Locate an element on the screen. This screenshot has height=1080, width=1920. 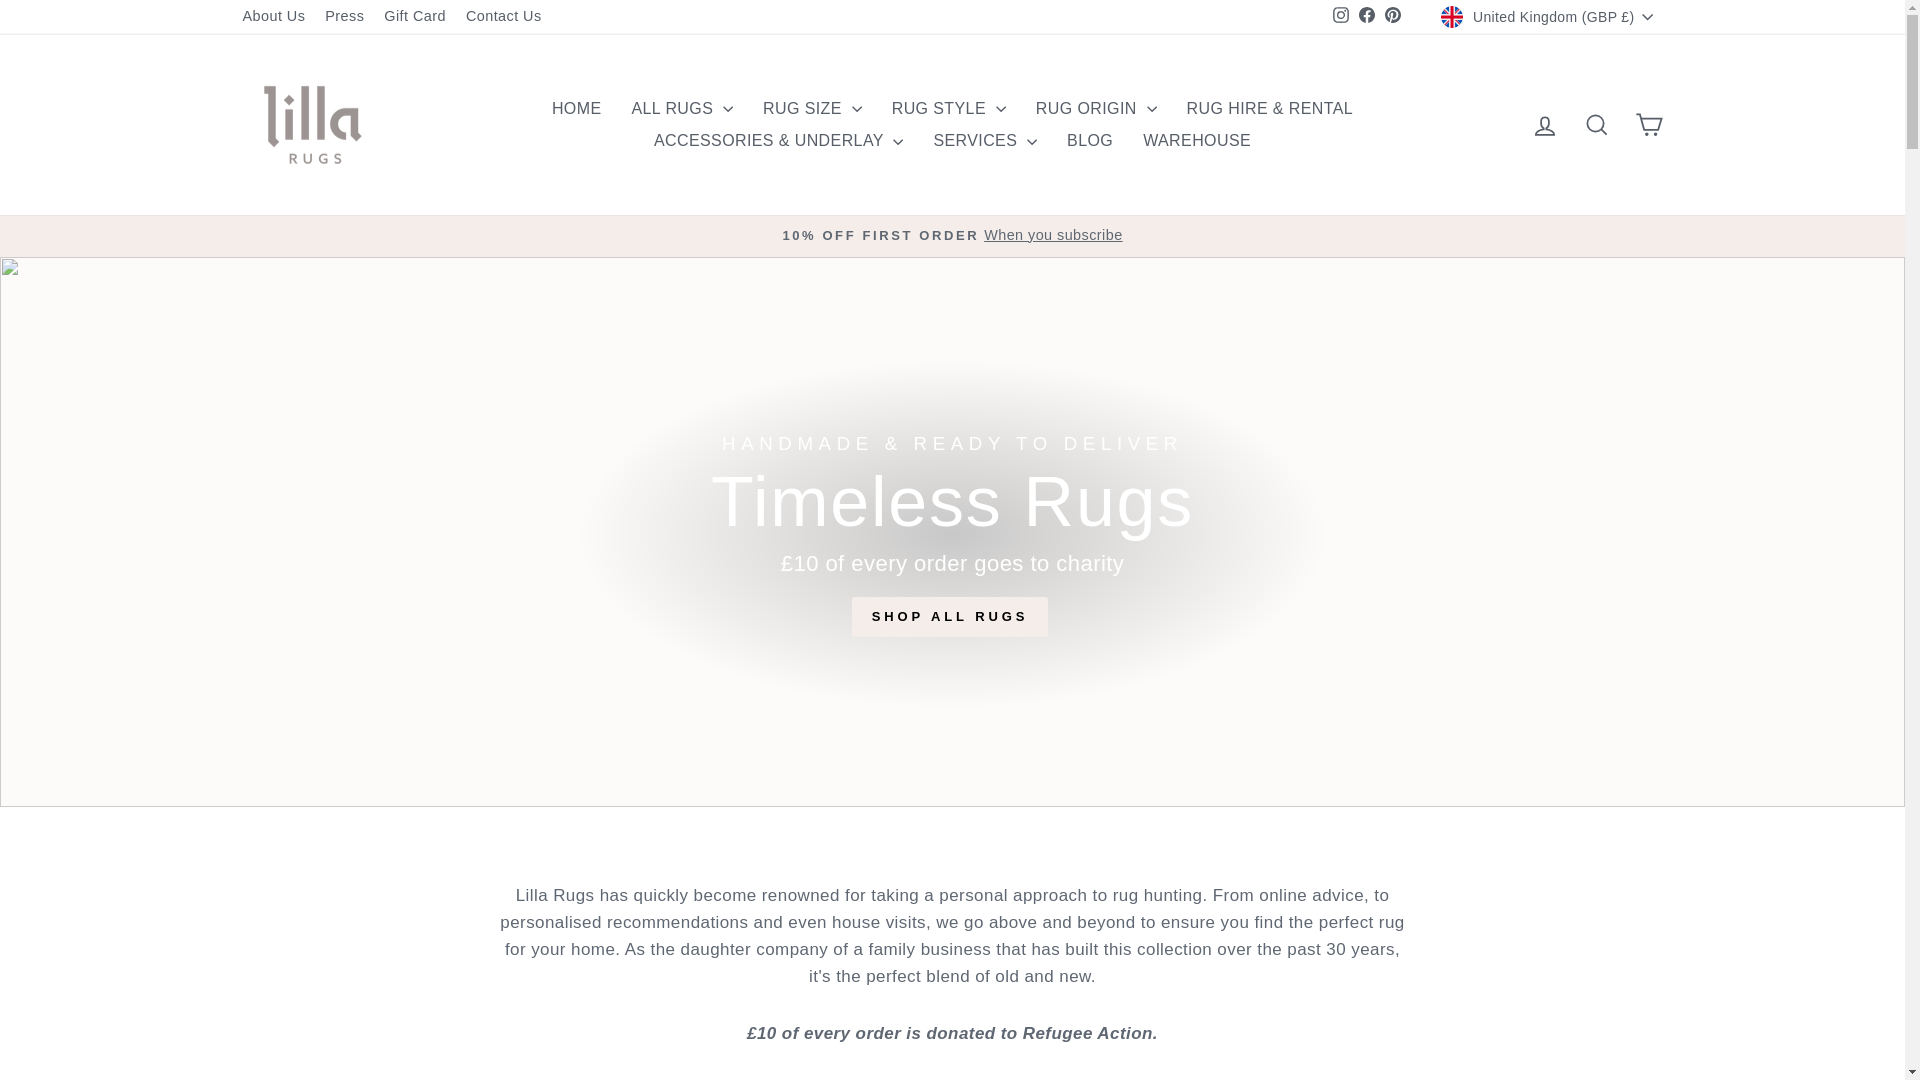
ACCOUNT is located at coordinates (1544, 126).